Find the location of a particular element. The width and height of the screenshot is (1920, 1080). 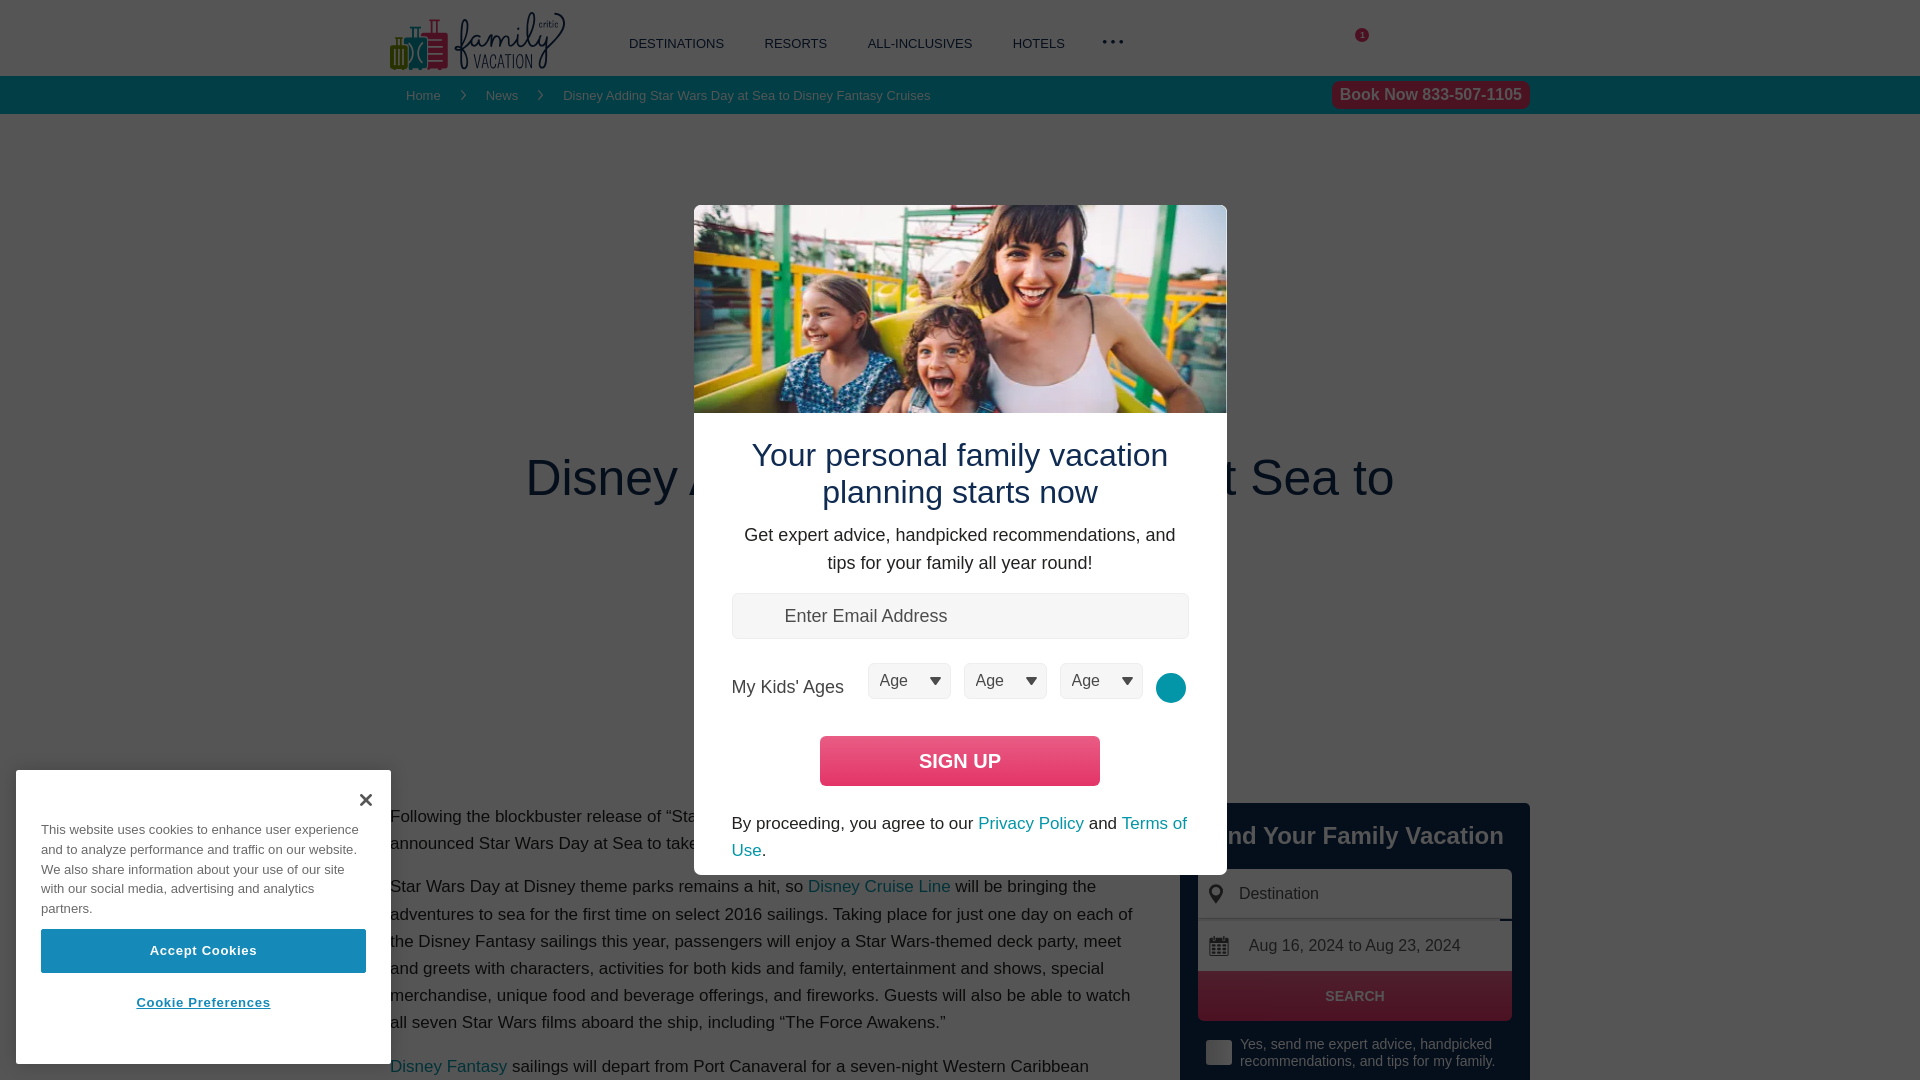

Visit Family Vacation Critic on Instagram! is located at coordinates (1316, 43).